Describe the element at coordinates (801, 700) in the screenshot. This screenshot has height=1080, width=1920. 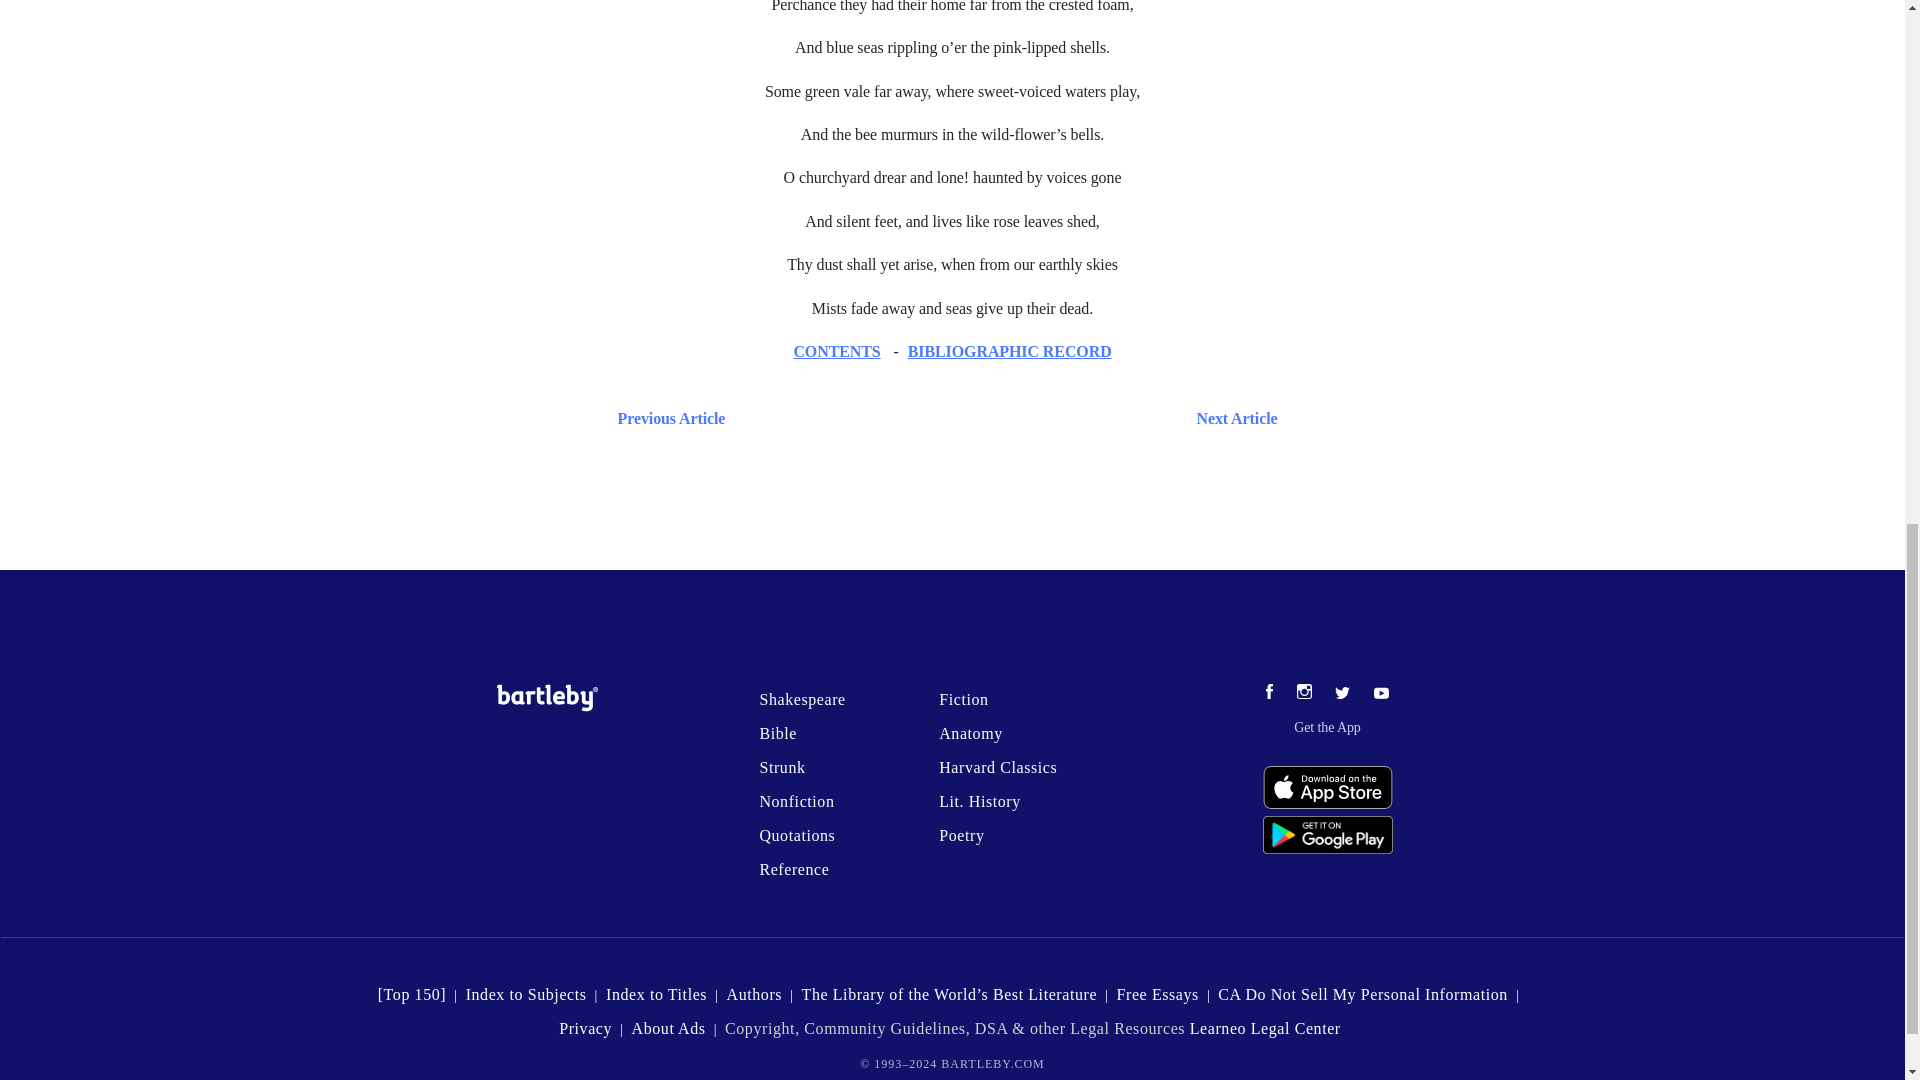
I see `Shakespeare` at that location.